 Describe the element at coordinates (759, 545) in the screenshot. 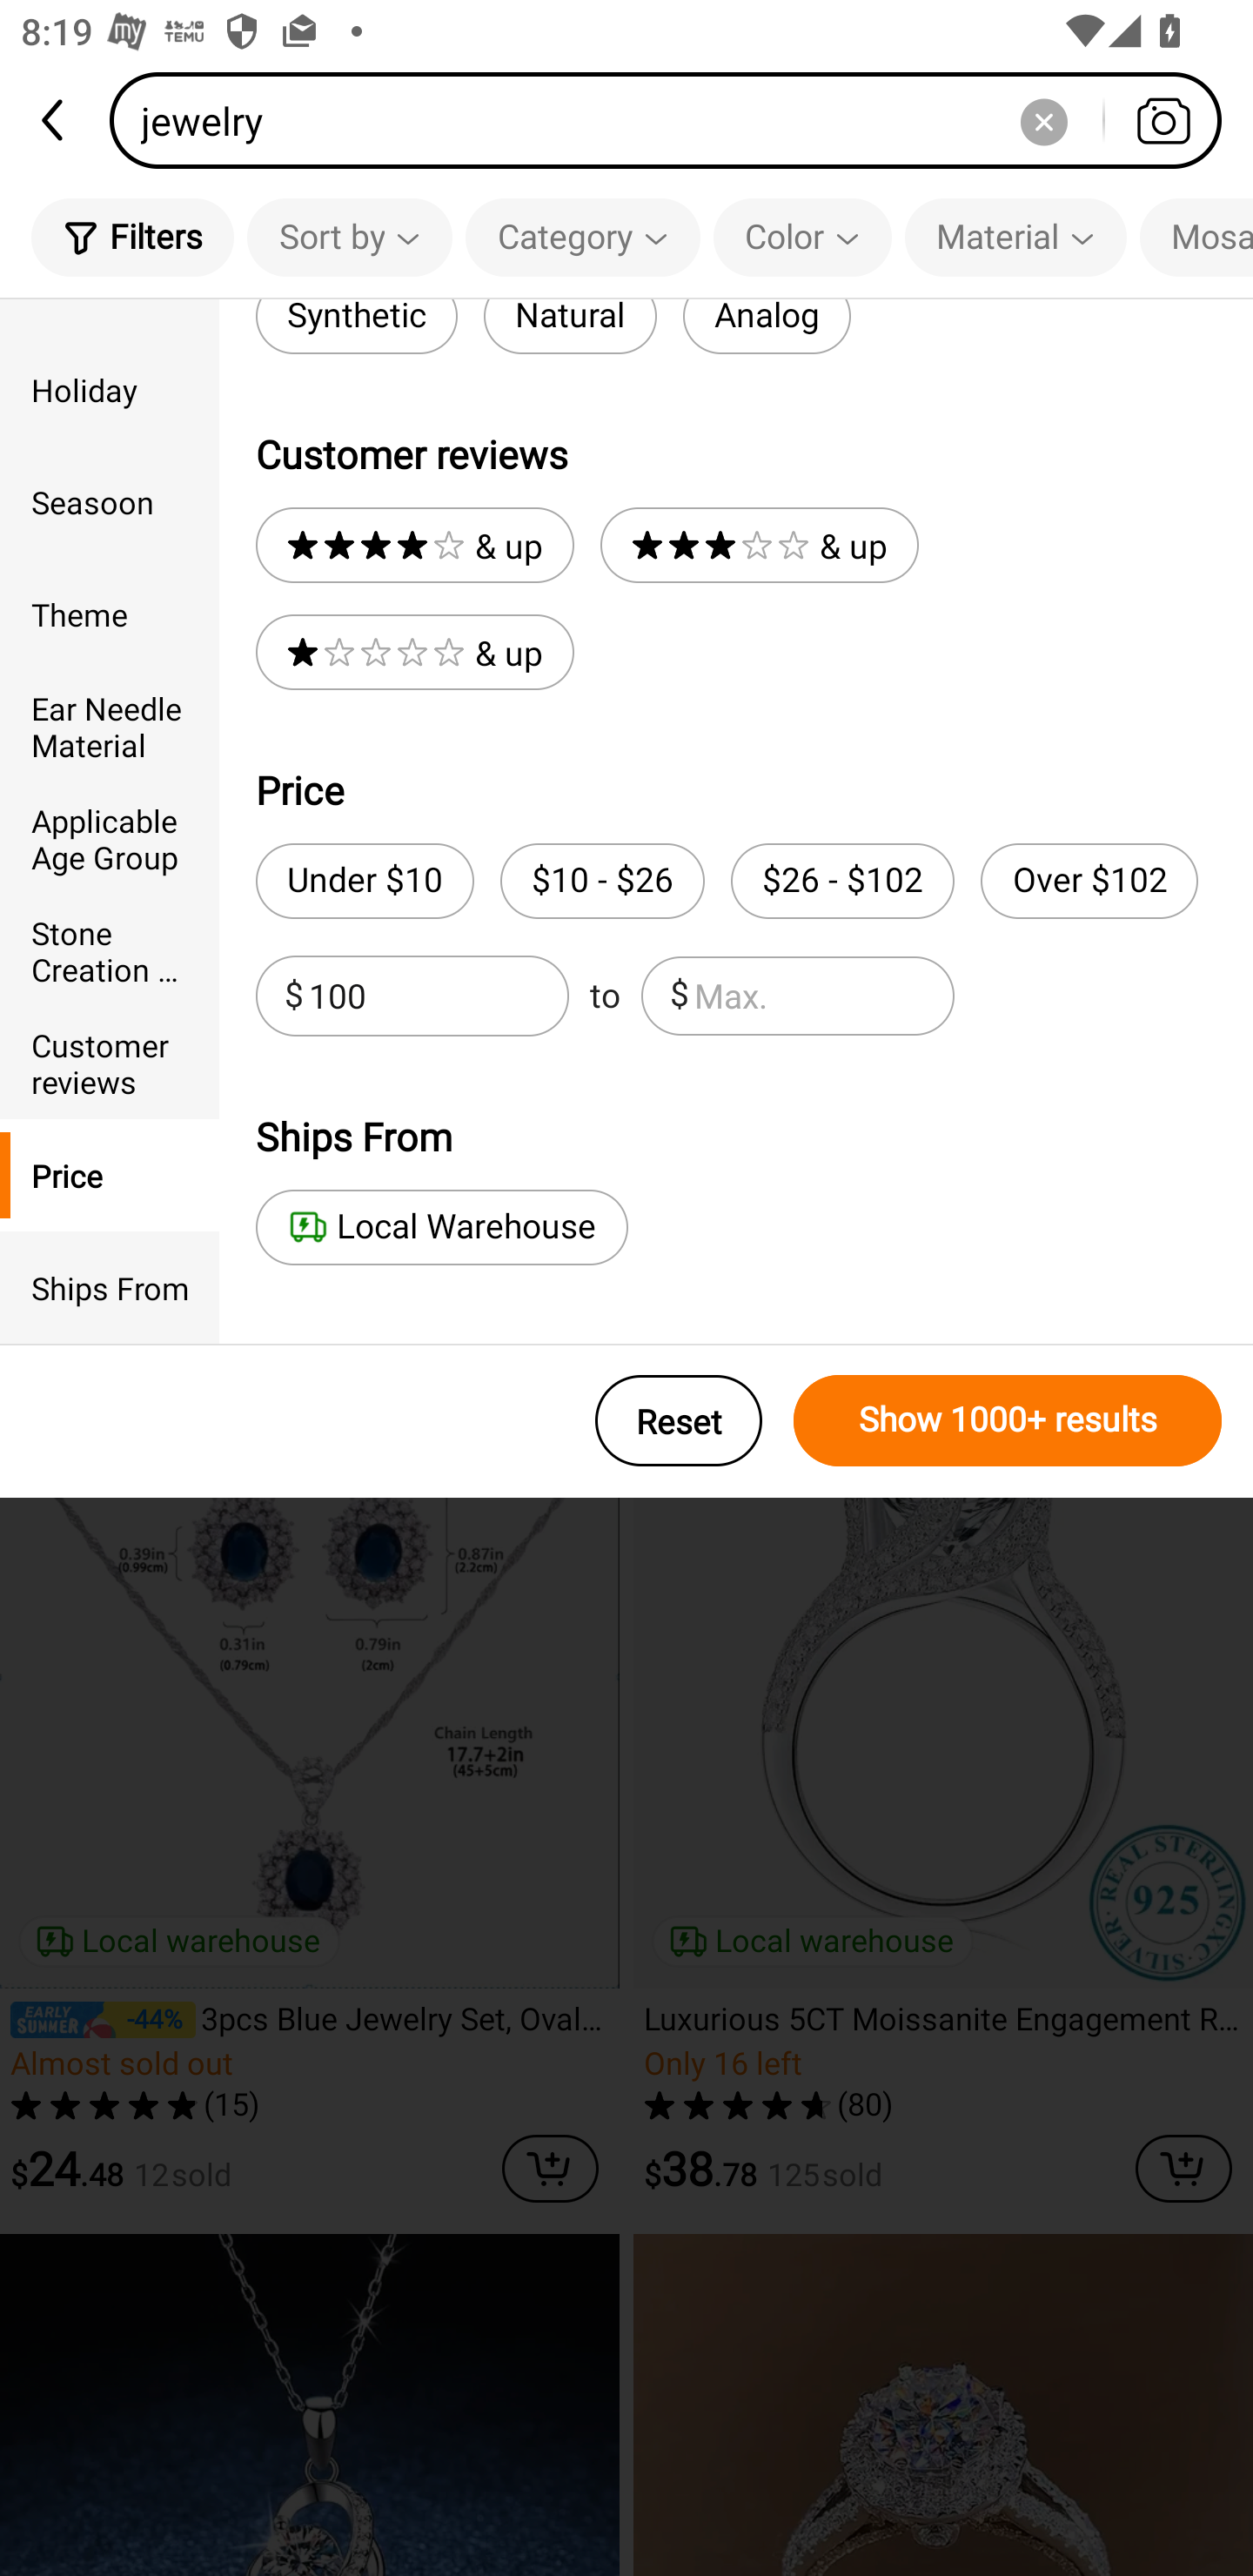

I see `& up` at that location.